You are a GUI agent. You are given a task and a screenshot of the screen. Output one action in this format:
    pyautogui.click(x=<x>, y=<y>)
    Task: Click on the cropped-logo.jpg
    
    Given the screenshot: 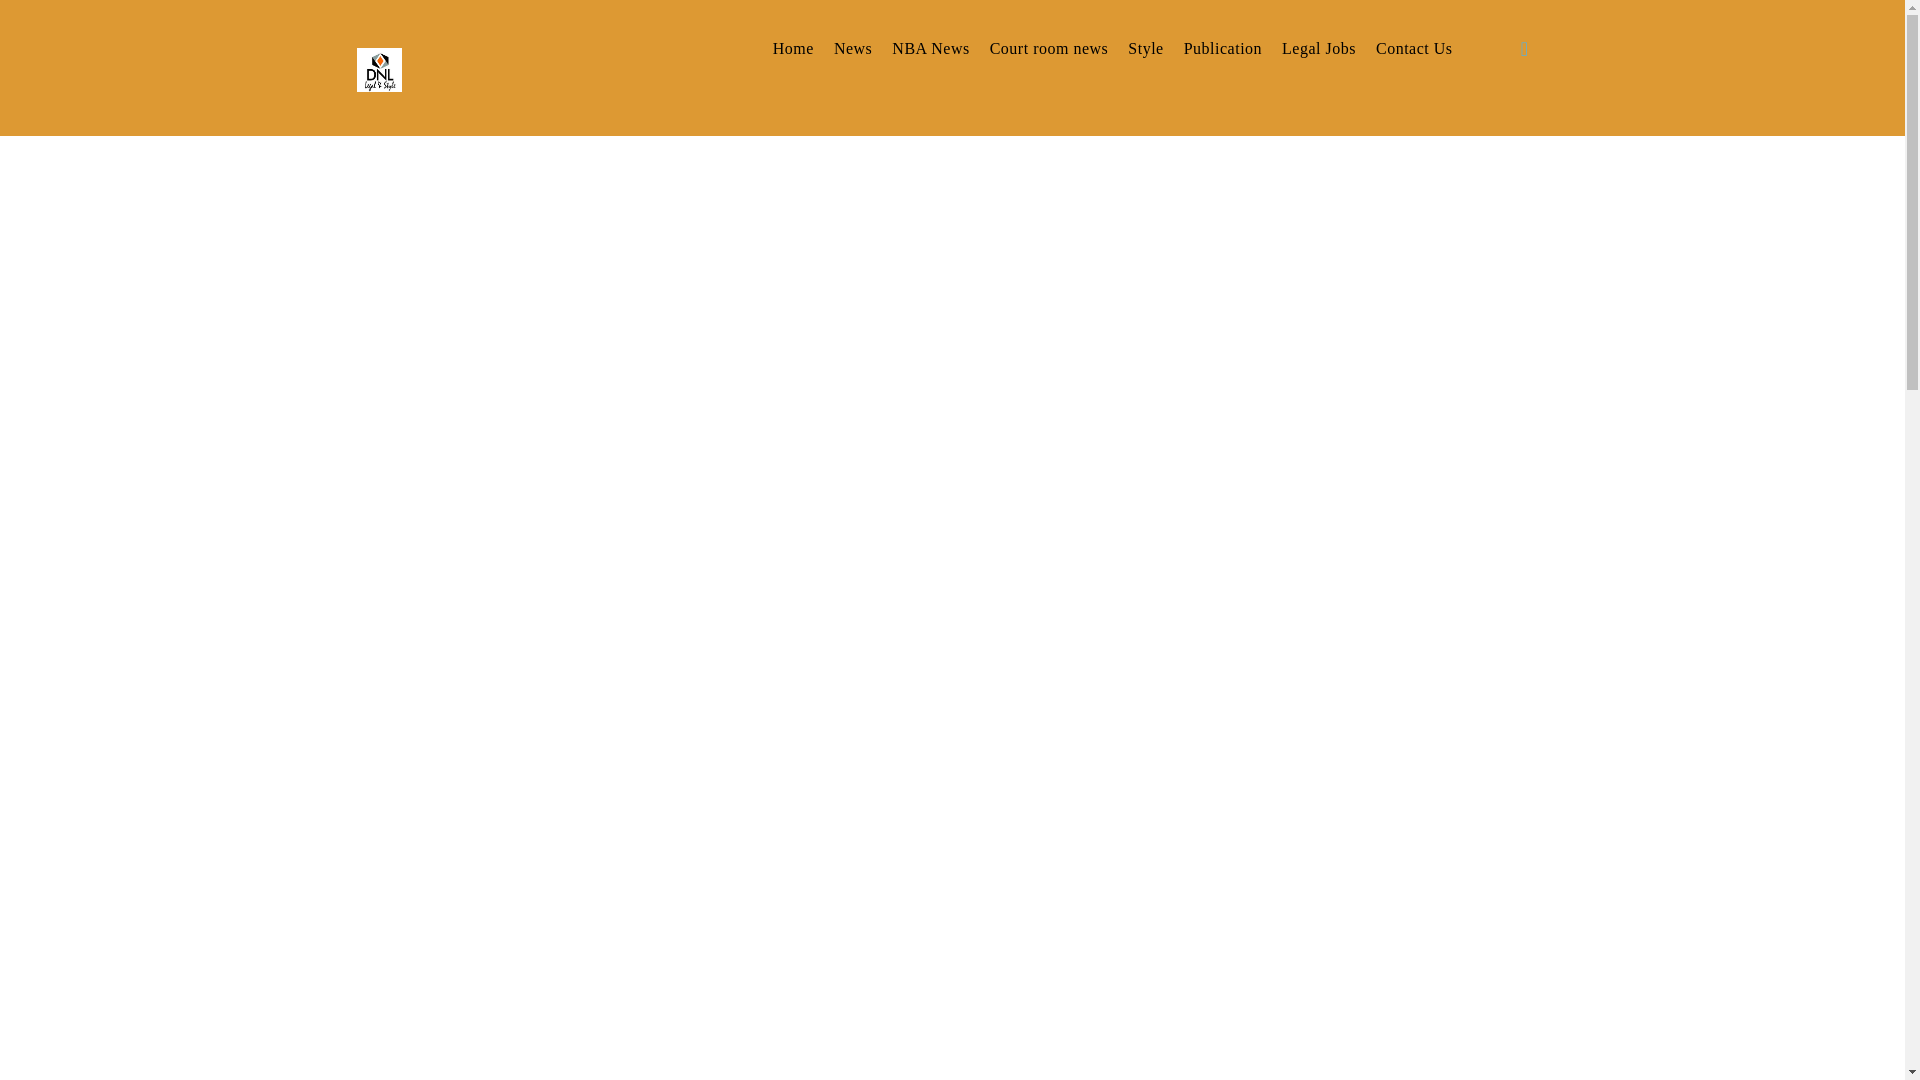 What is the action you would take?
    pyautogui.click(x=378, y=68)
    